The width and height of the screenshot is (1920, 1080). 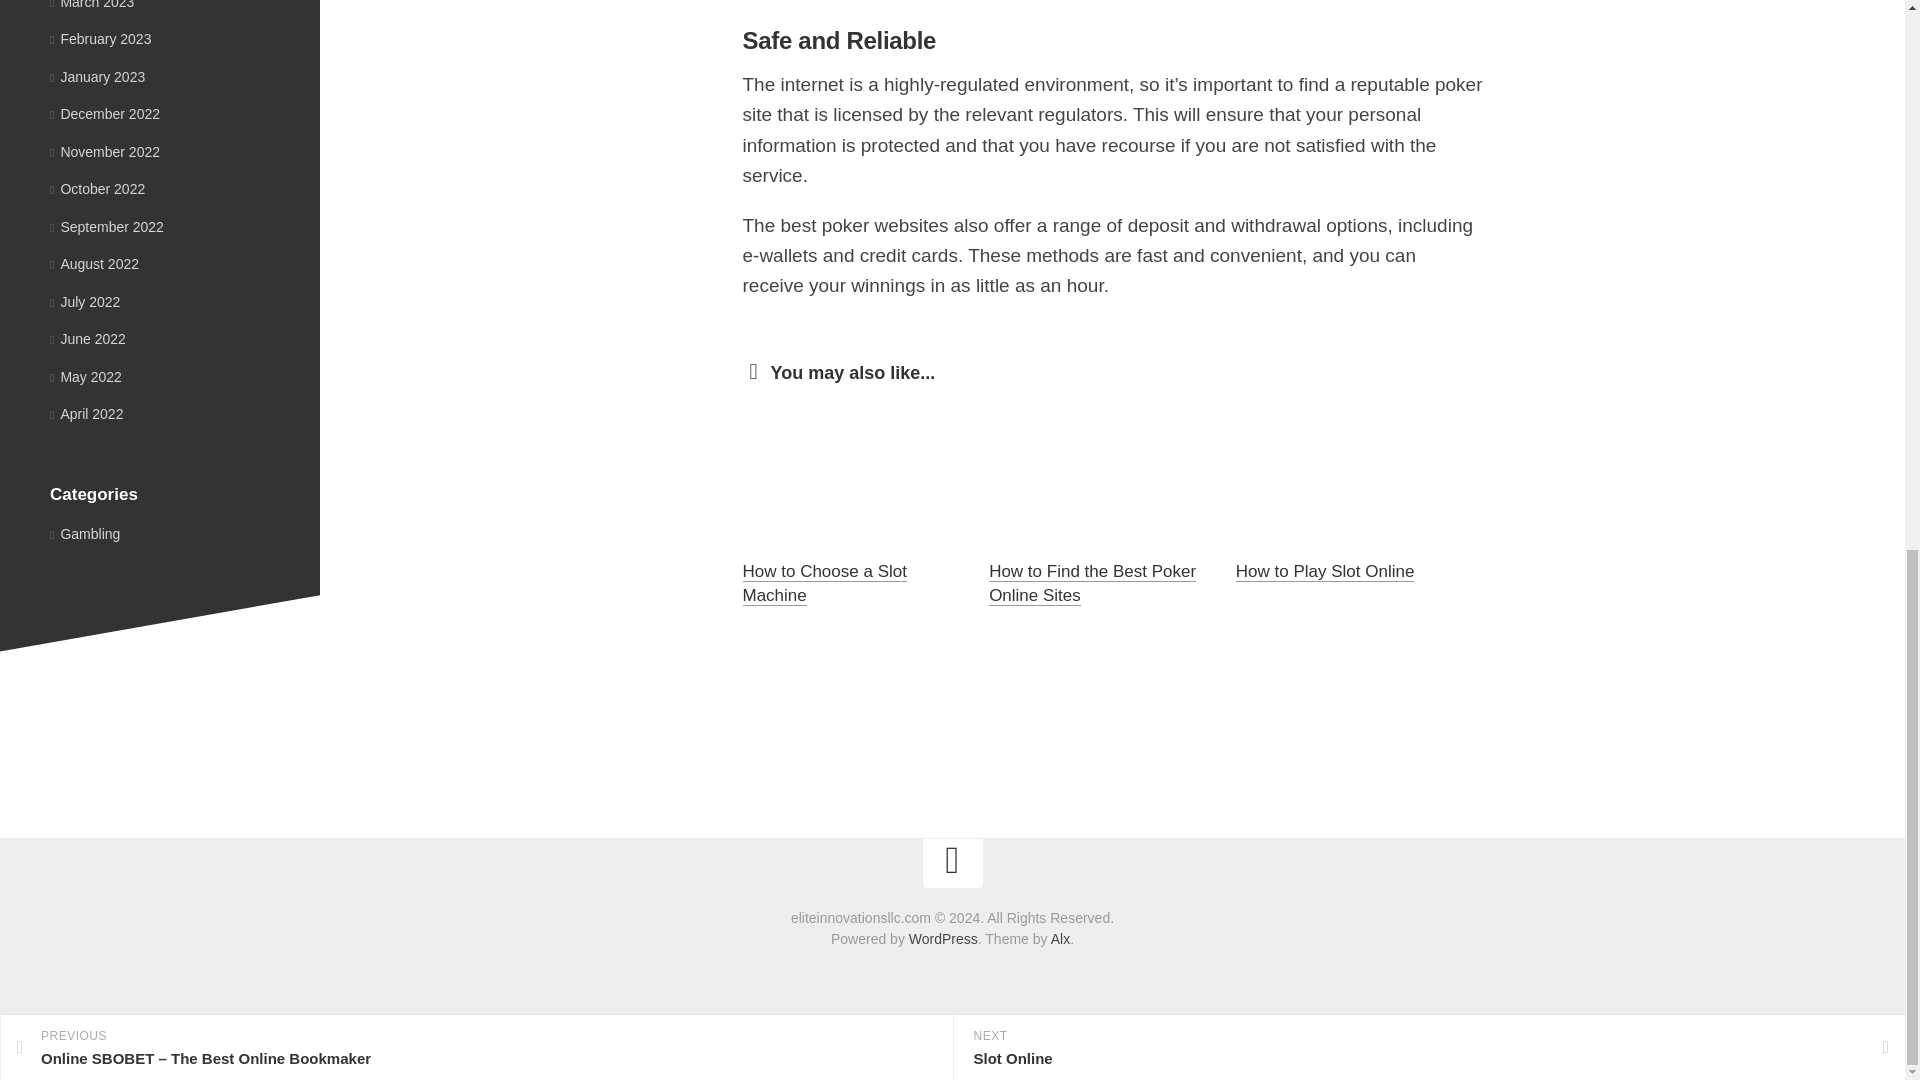 What do you see at coordinates (97, 76) in the screenshot?
I see `January 2023` at bounding box center [97, 76].